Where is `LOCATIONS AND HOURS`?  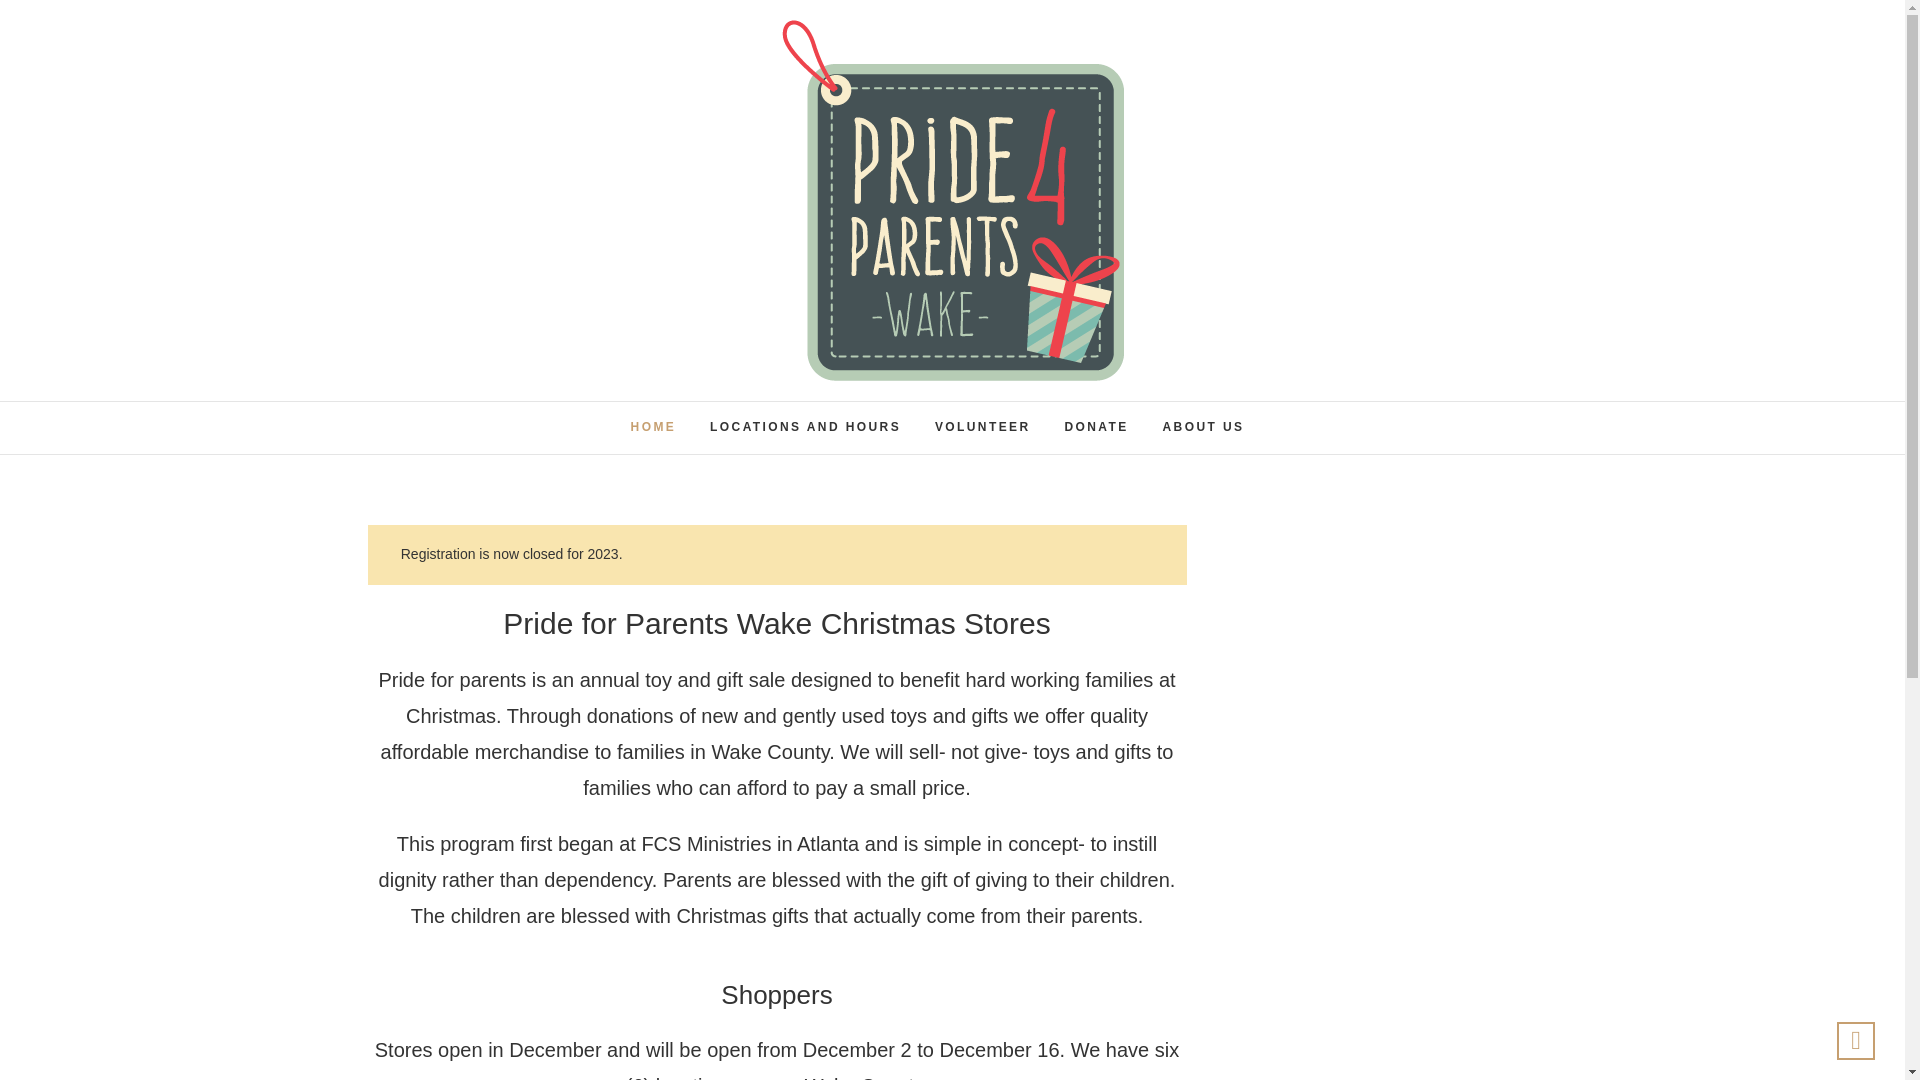
LOCATIONS AND HOURS is located at coordinates (805, 427).